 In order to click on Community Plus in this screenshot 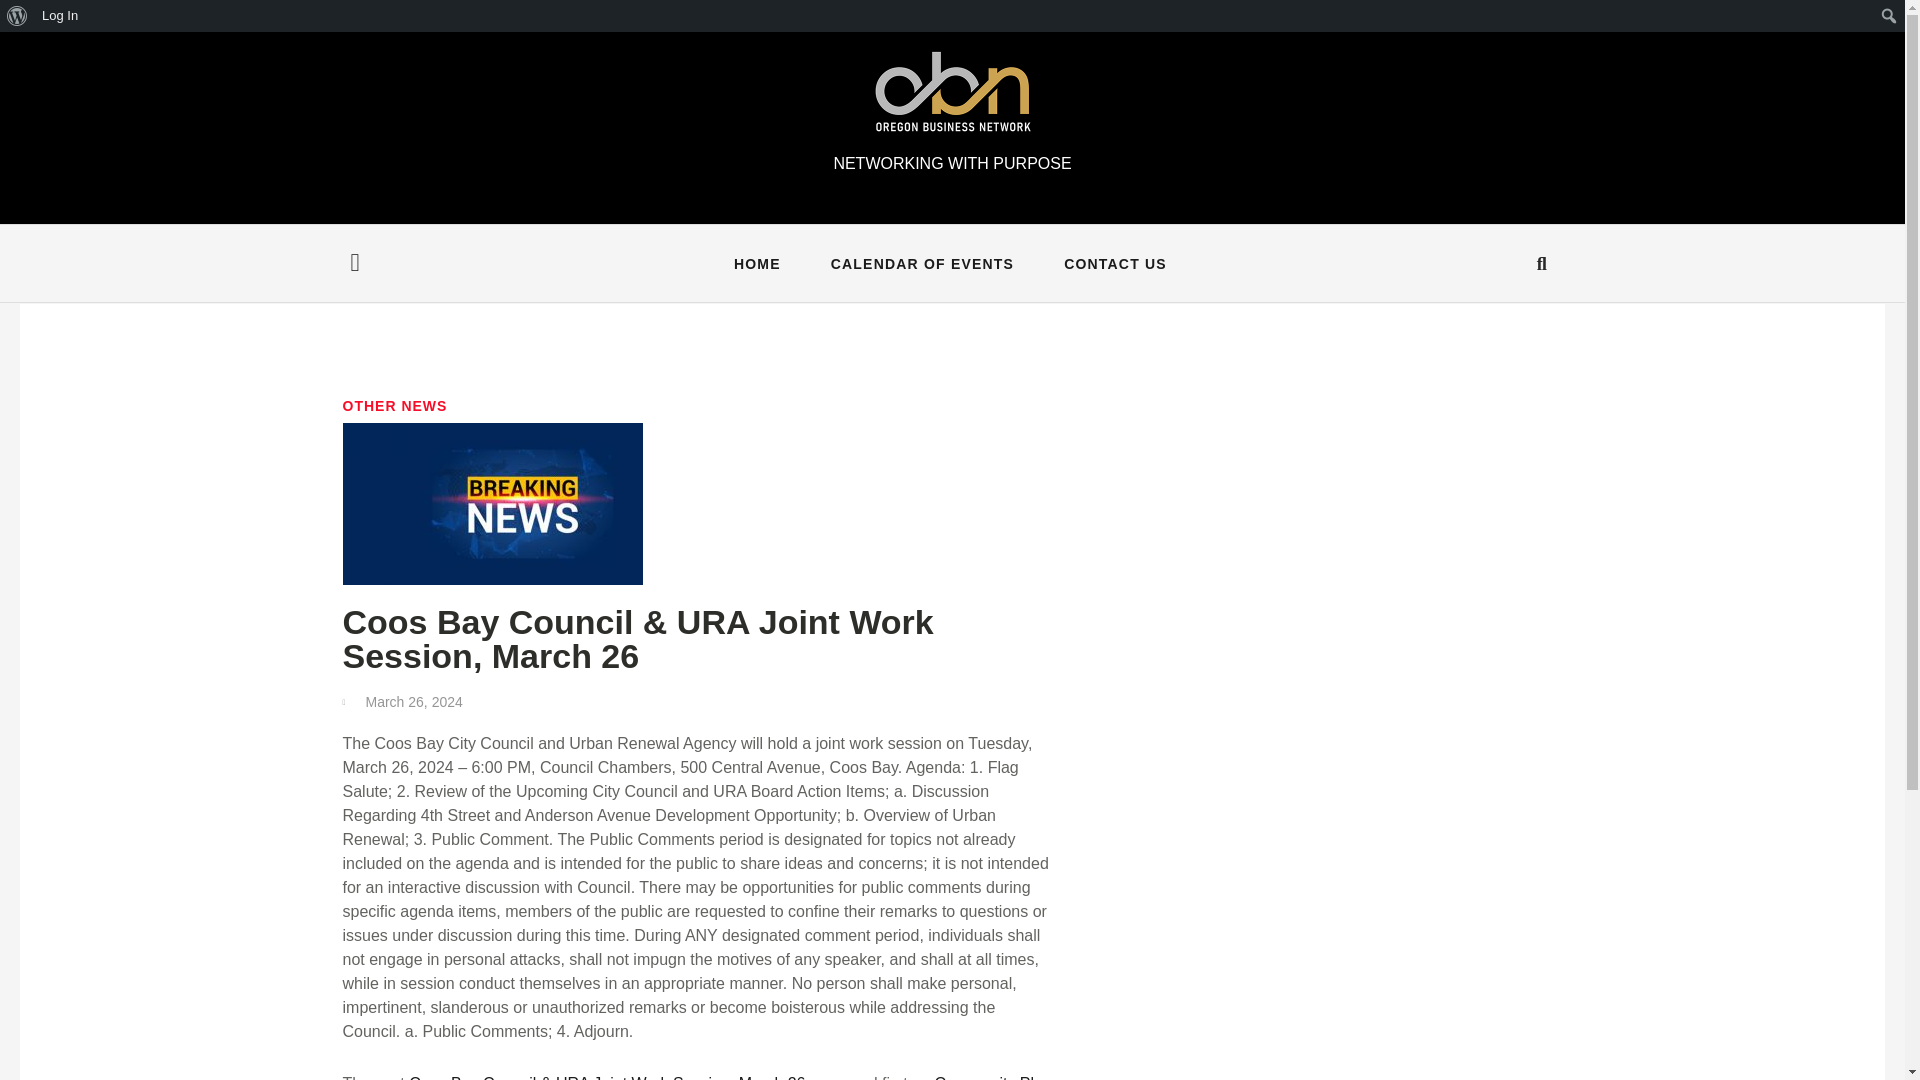, I will do `click(992, 1077)`.